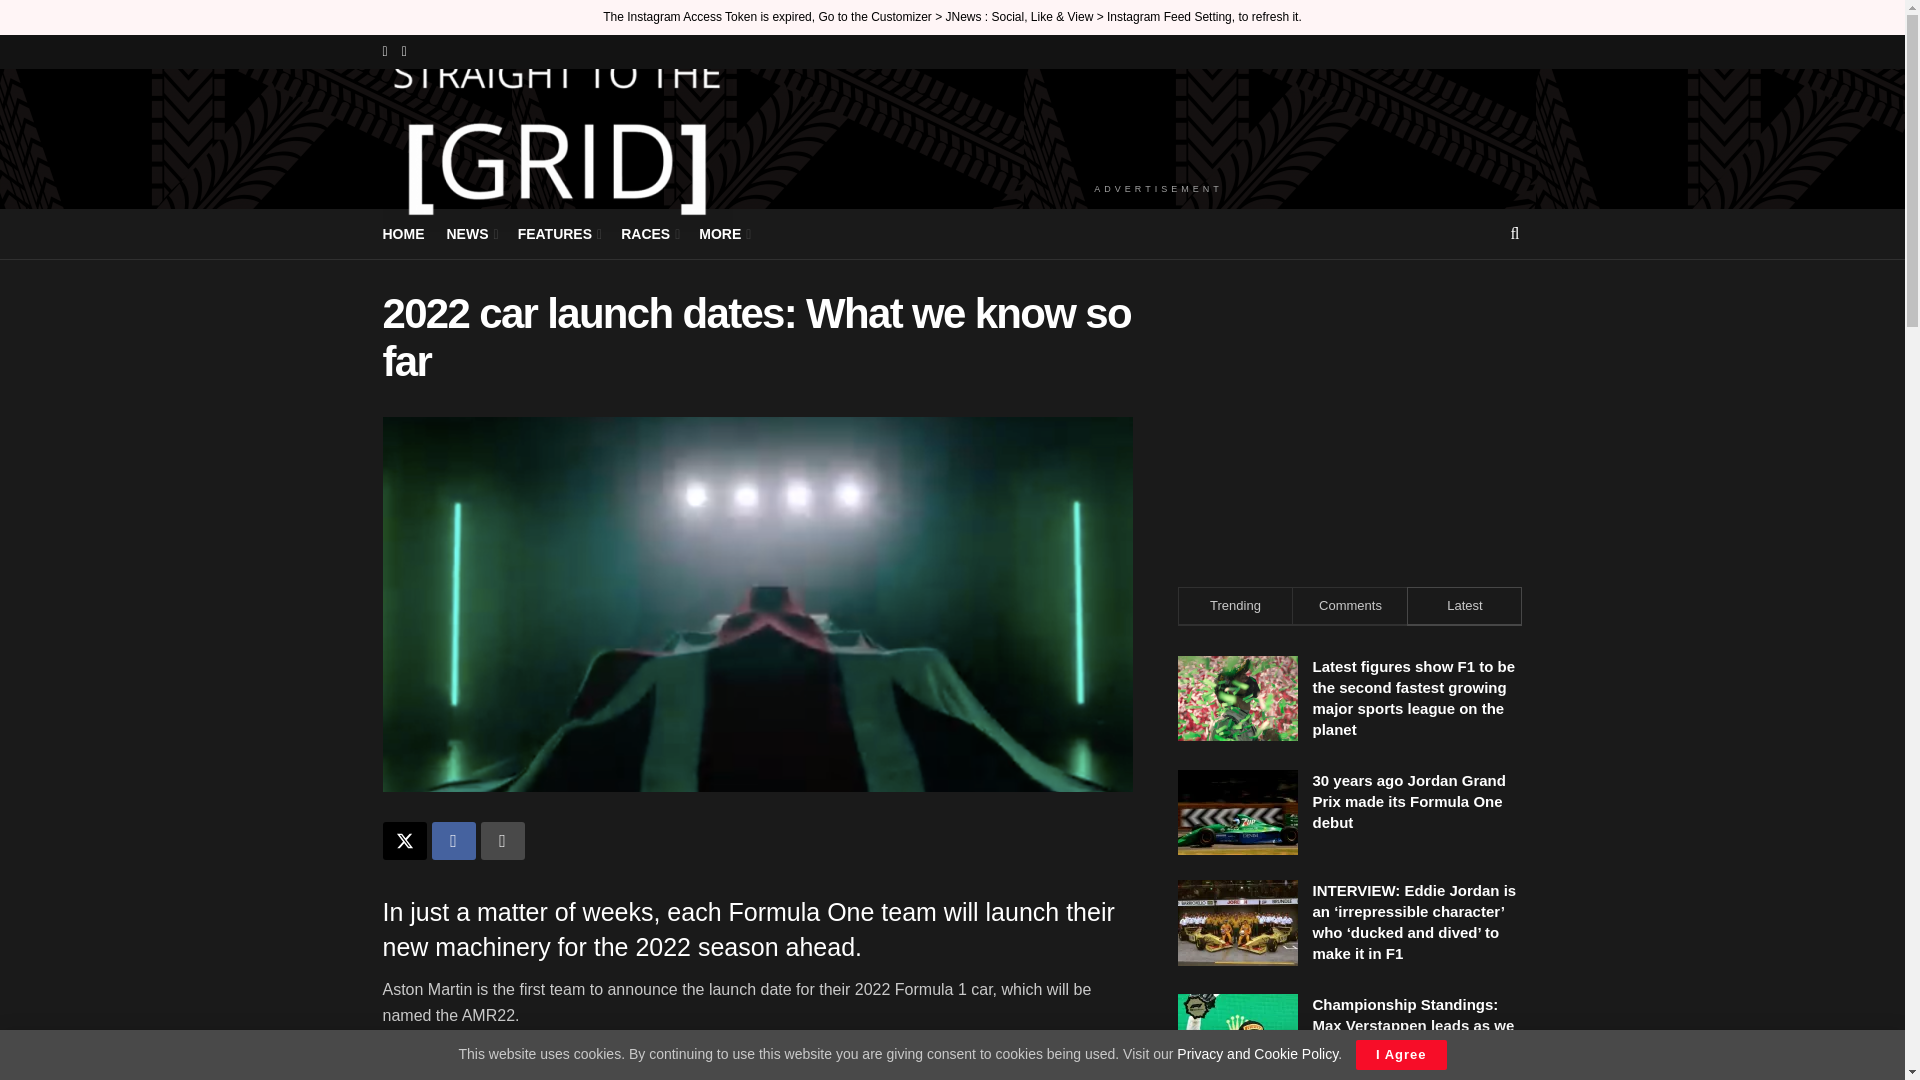 This screenshot has height=1080, width=1920. Describe the element at coordinates (1158, 122) in the screenshot. I see `Advertisement` at that location.